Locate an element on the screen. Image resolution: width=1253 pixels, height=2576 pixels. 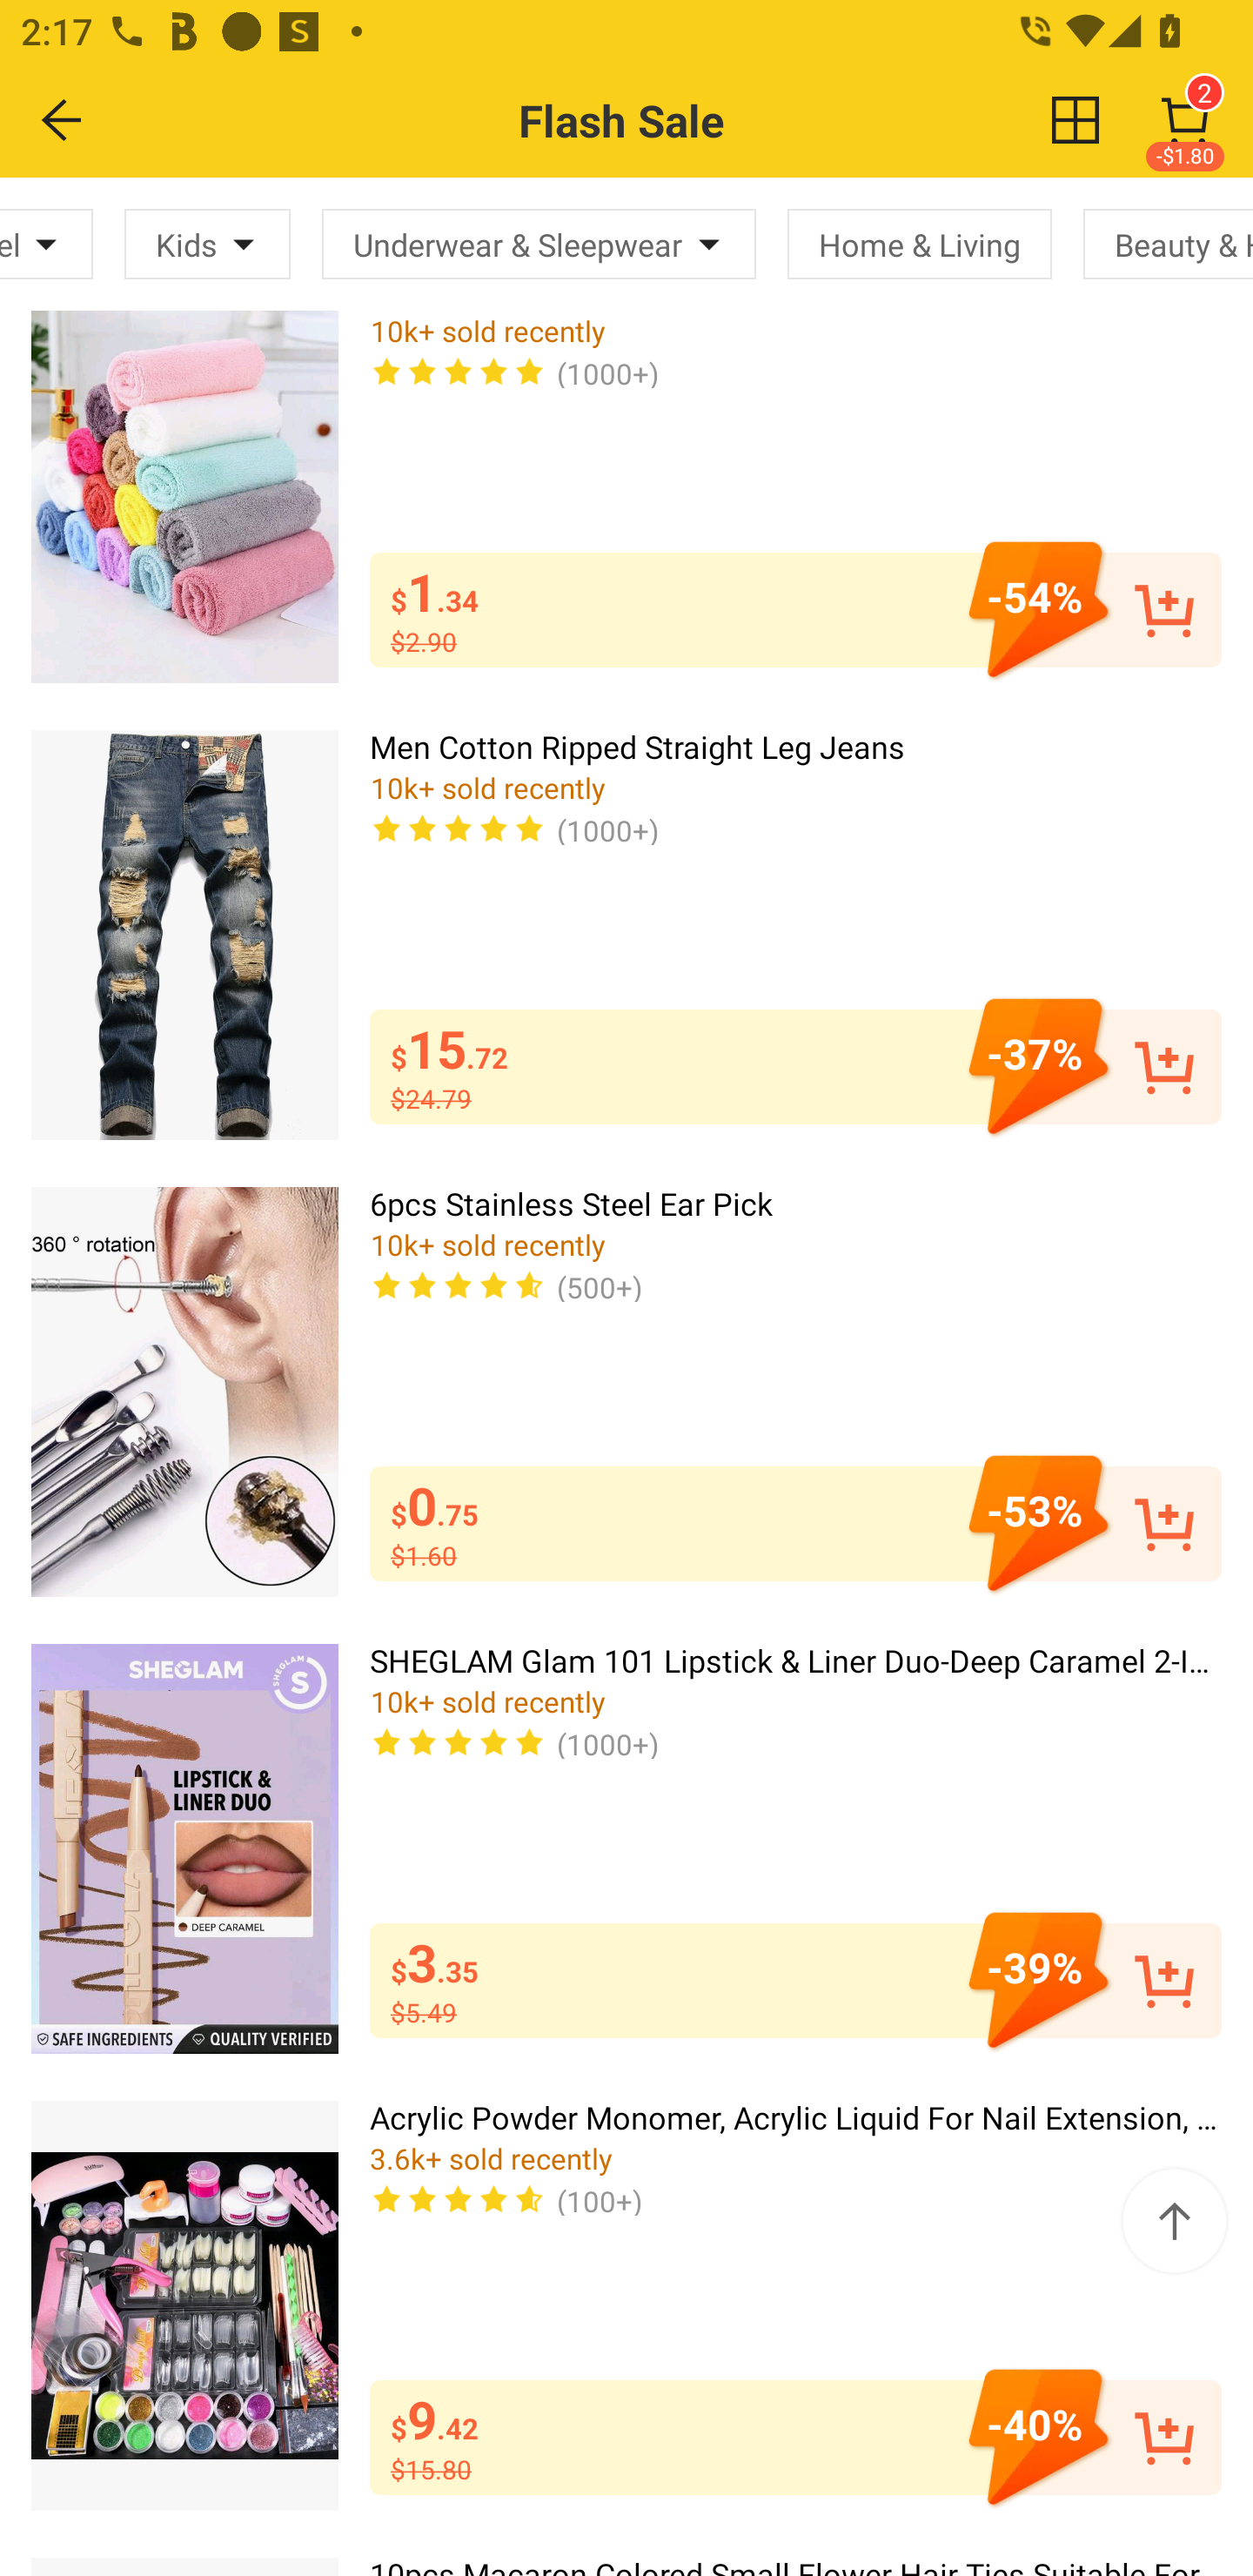
2 -$1.80 is located at coordinates (1185, 120).